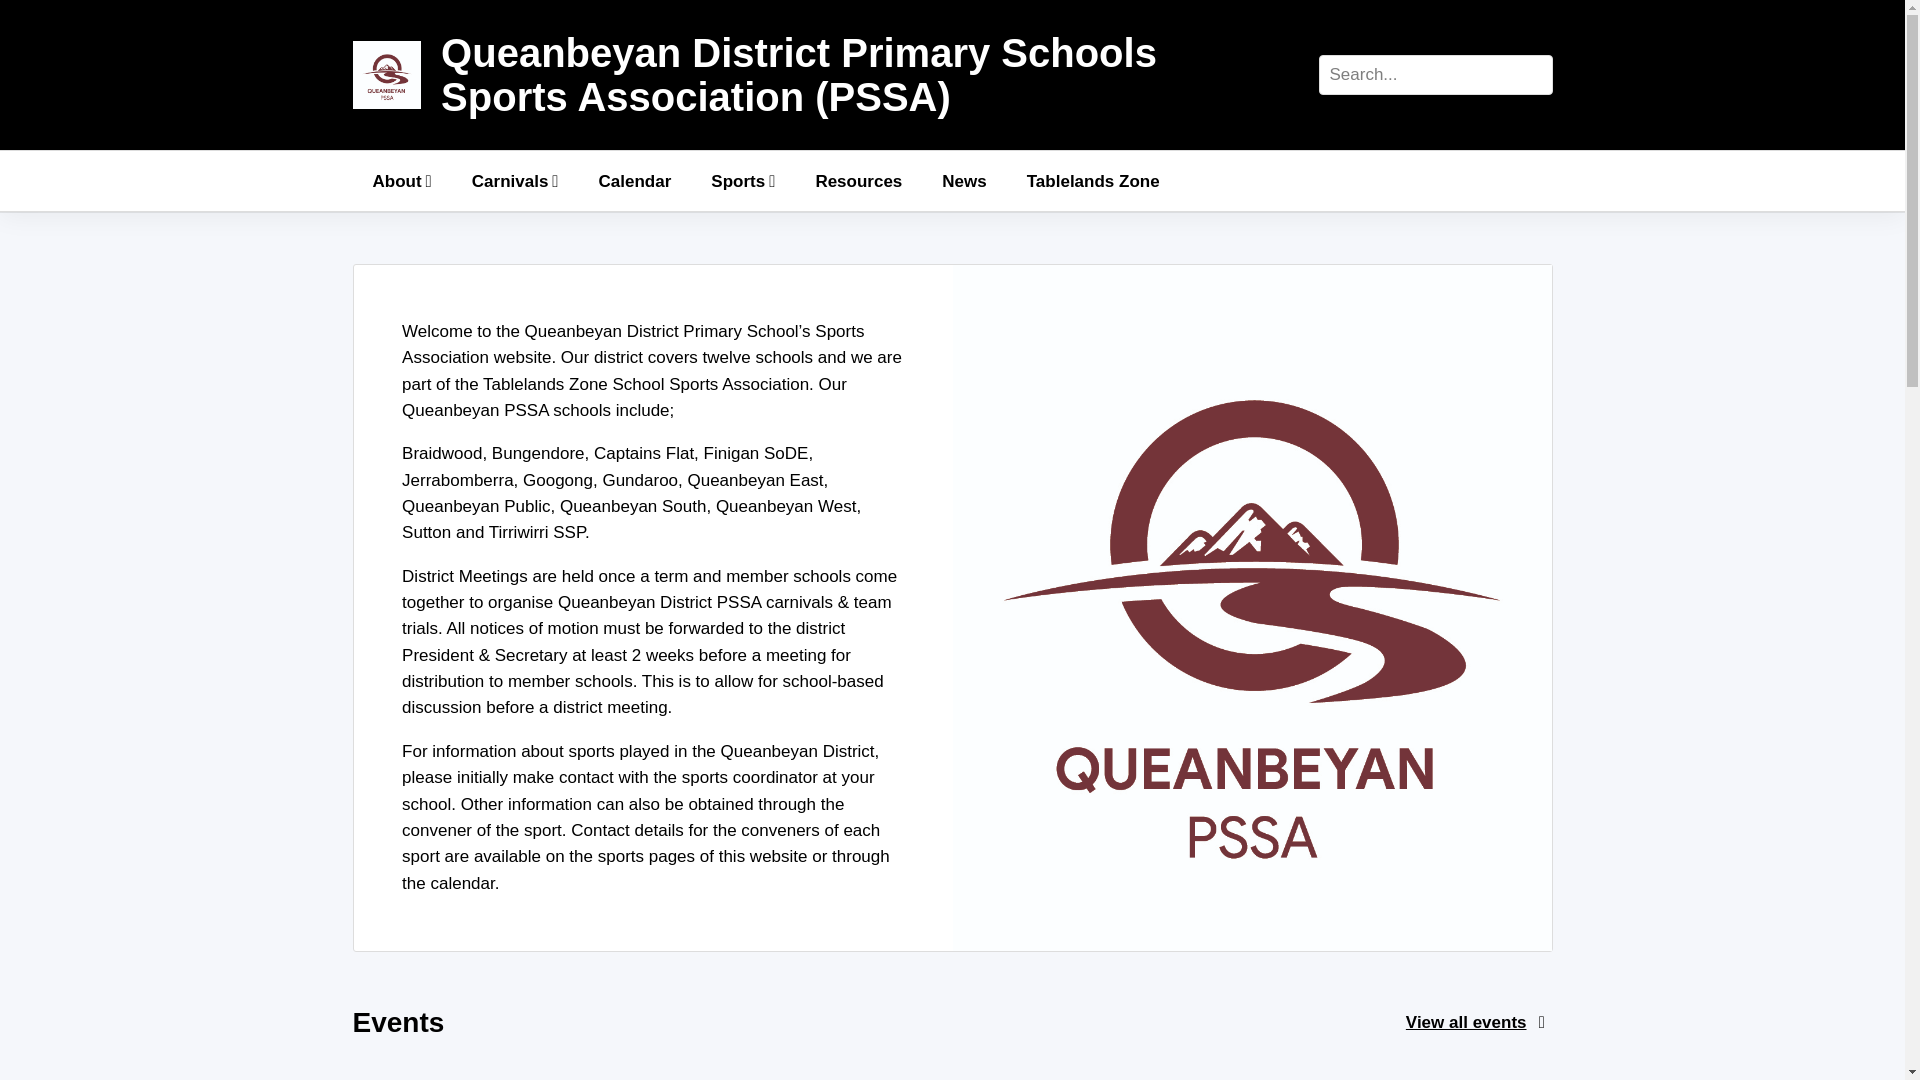 Image resolution: width=1920 pixels, height=1080 pixels. I want to click on Search, so click(58, 20).